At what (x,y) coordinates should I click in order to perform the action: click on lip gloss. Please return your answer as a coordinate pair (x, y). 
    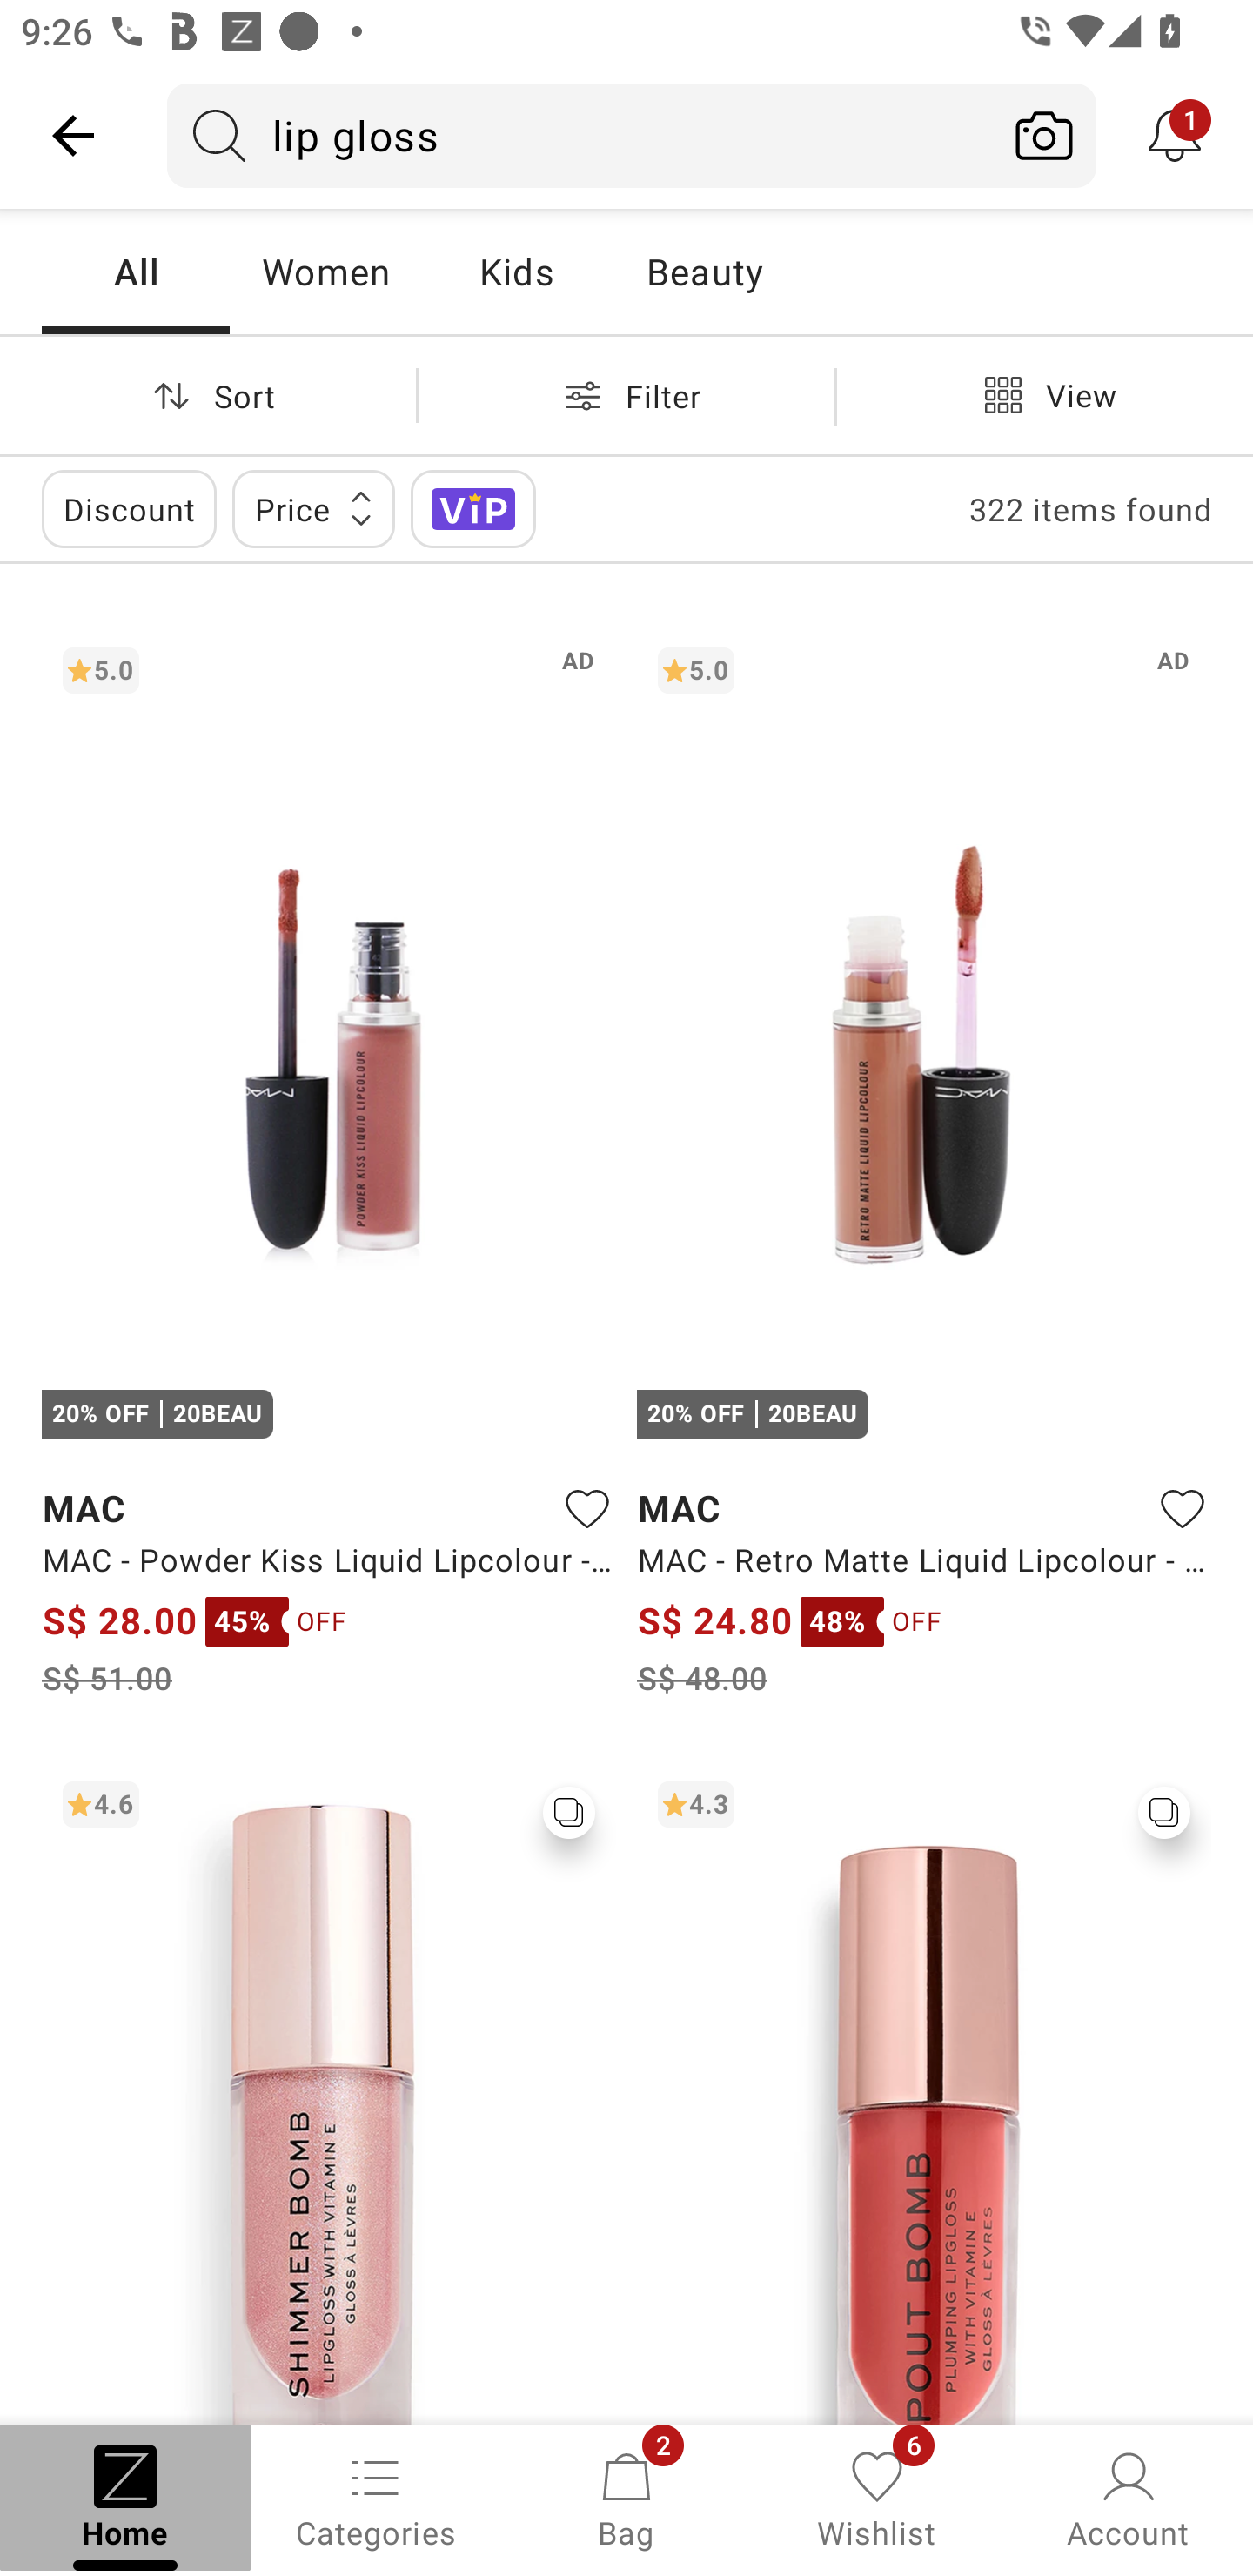
    Looking at the image, I should click on (580, 135).